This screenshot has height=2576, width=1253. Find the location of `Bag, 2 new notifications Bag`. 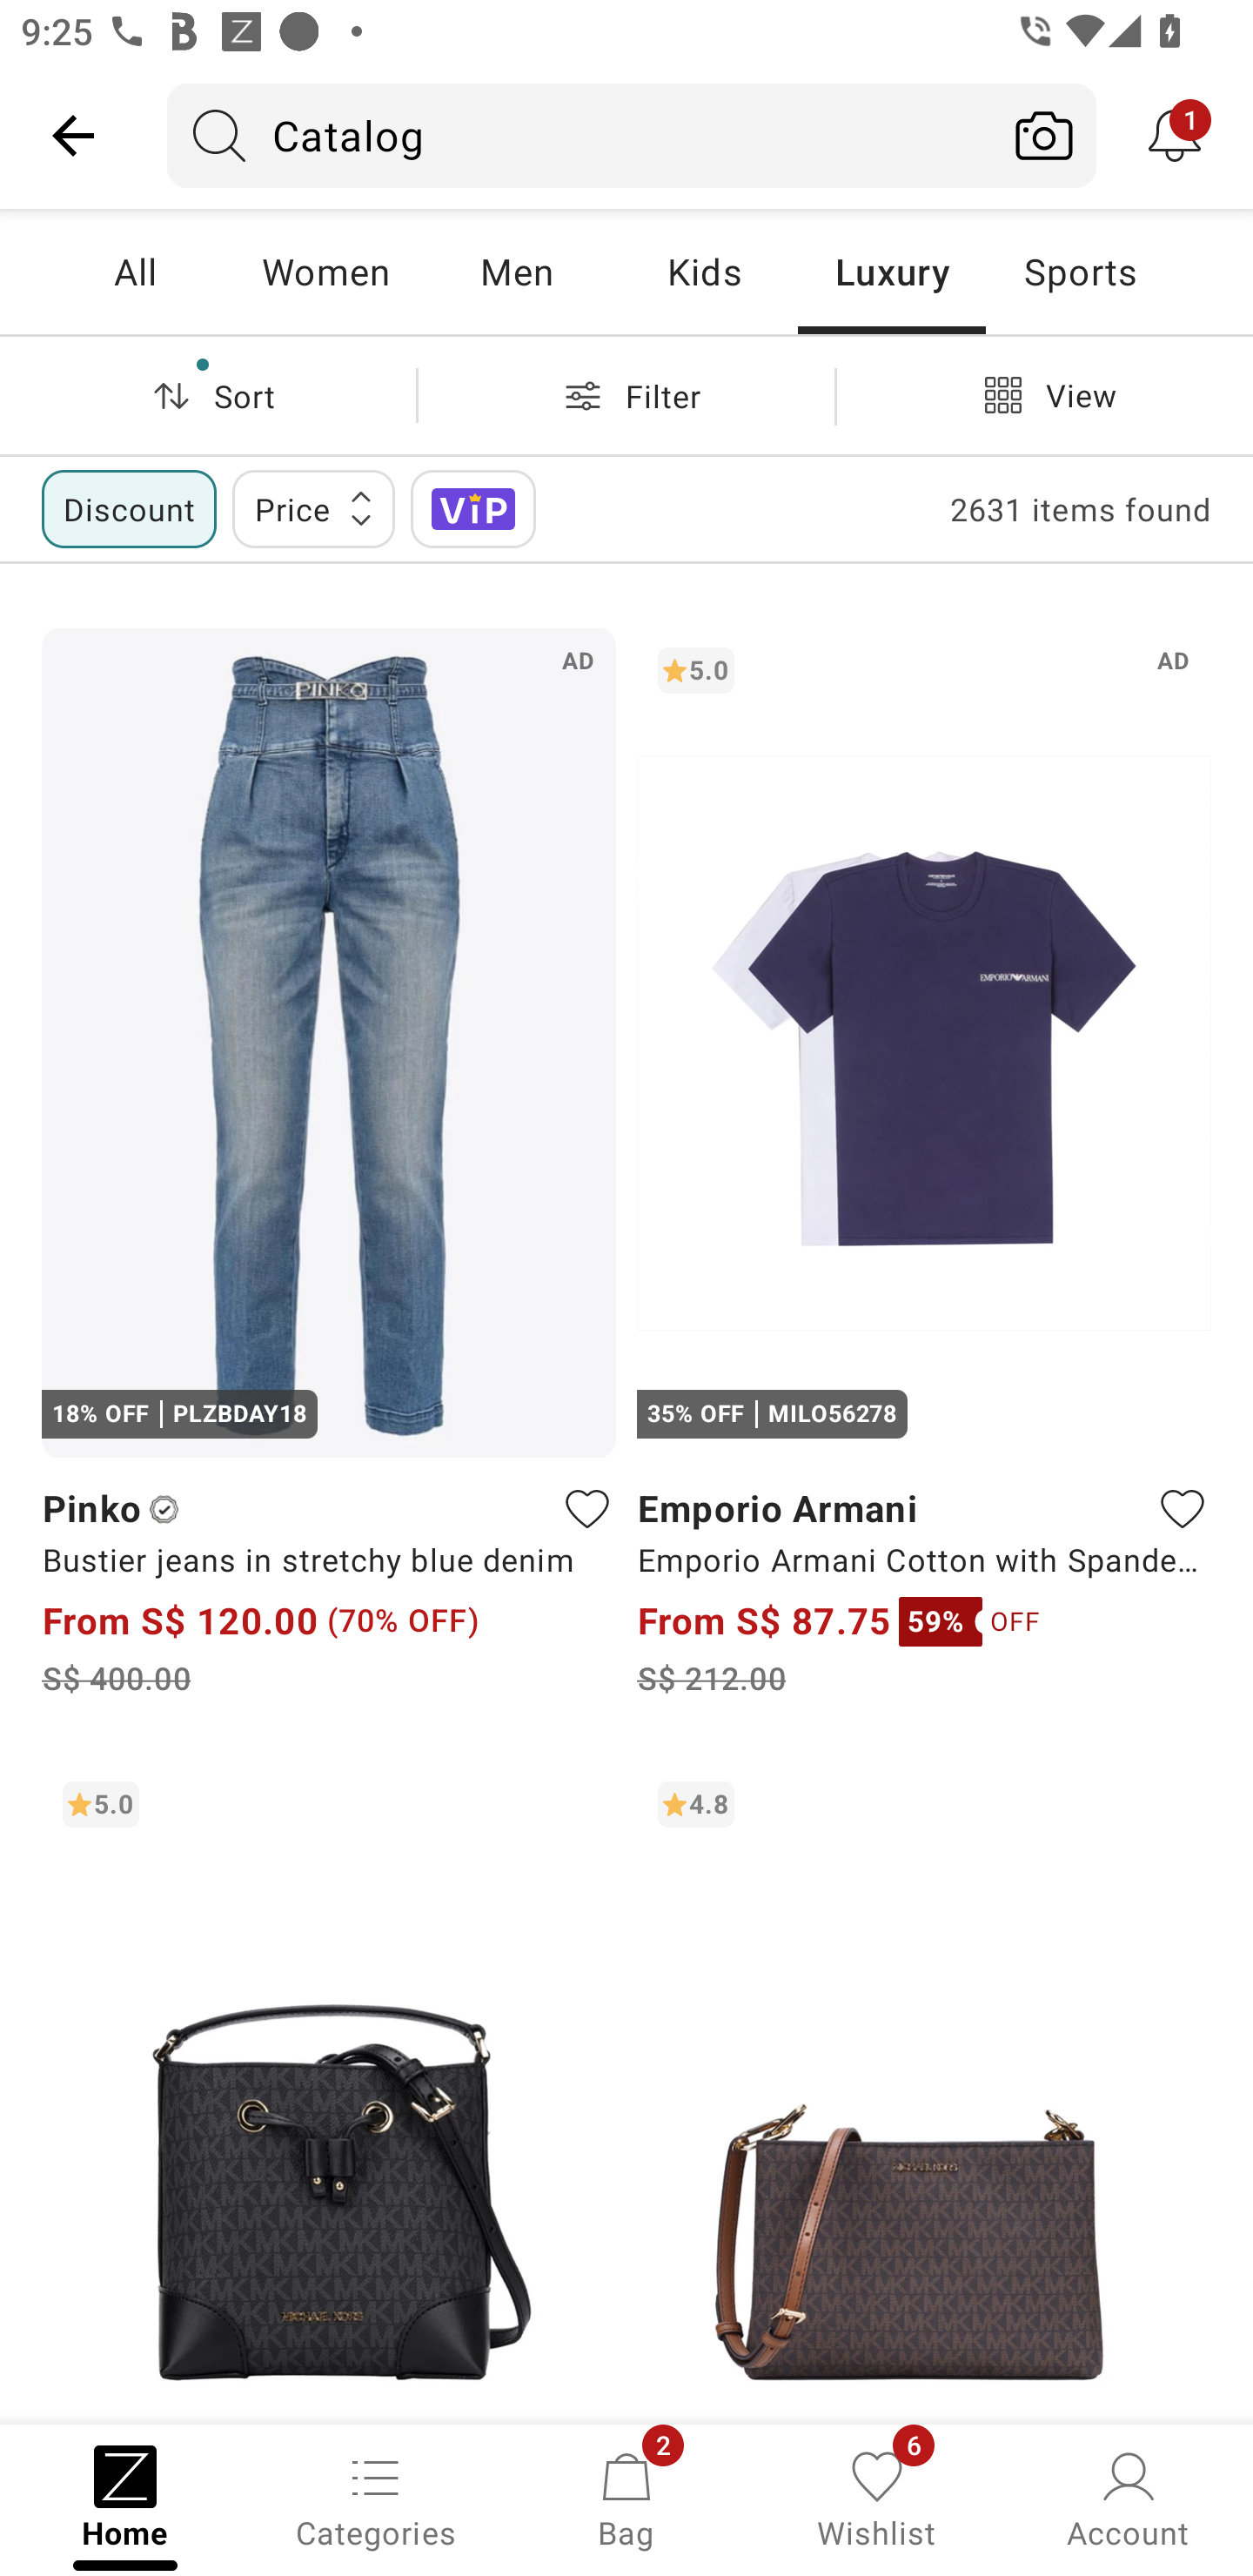

Bag, 2 new notifications Bag is located at coordinates (626, 2498).